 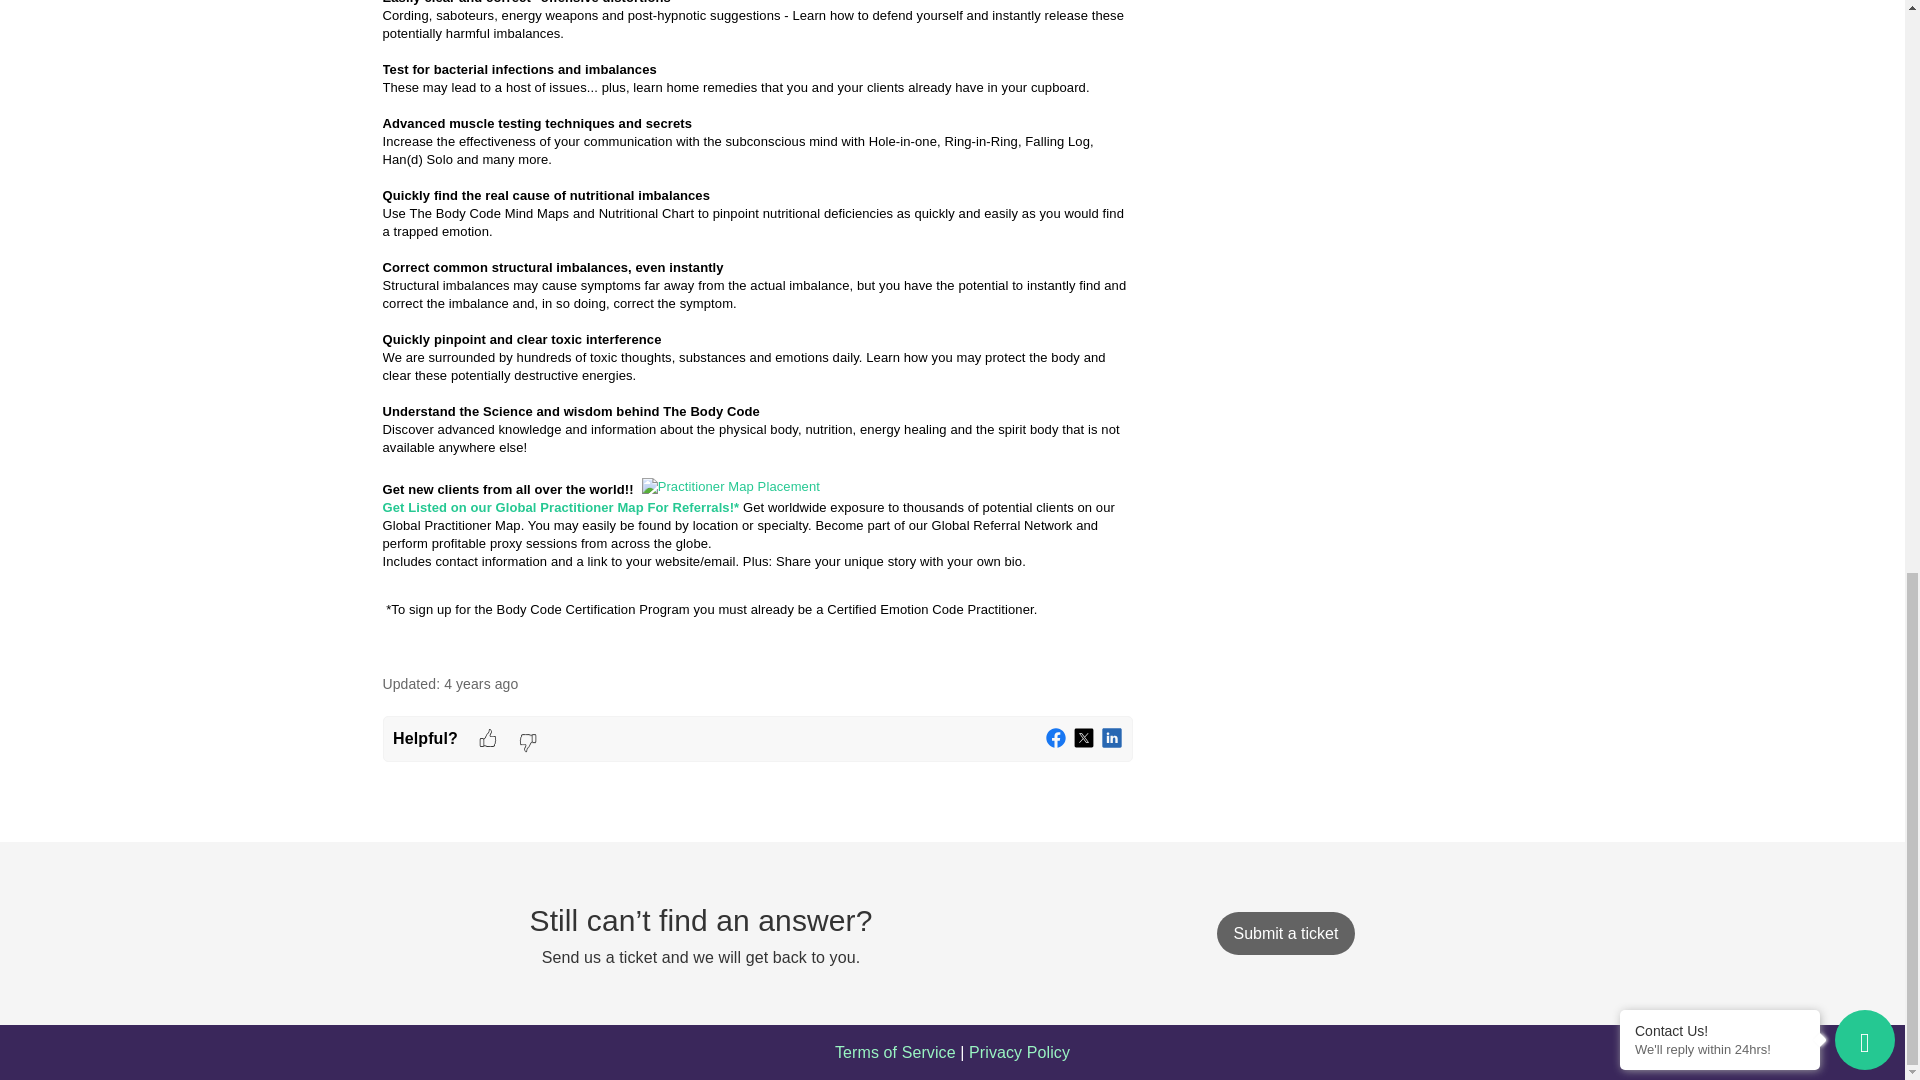 What do you see at coordinates (896, 1052) in the screenshot?
I see `Terms of Service` at bounding box center [896, 1052].